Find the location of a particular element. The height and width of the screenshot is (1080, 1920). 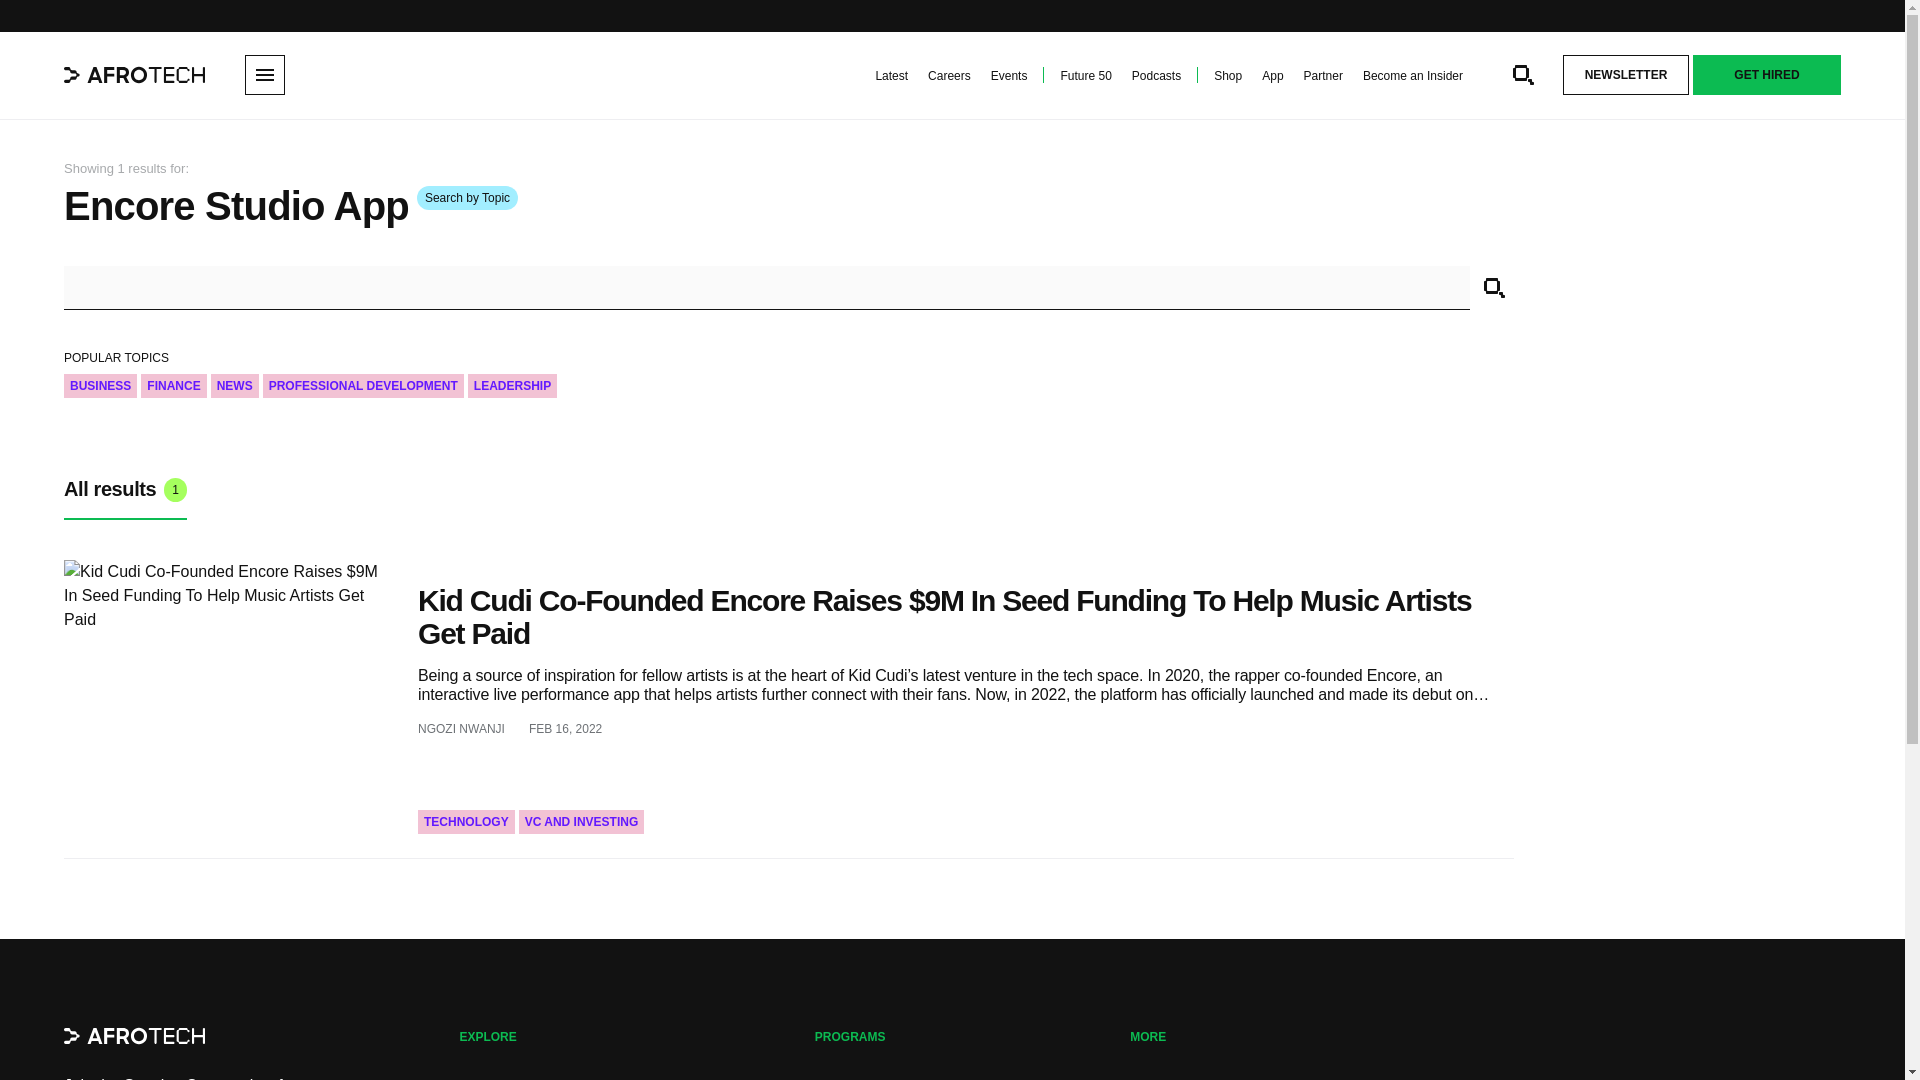

BUSINESS is located at coordinates (100, 386).